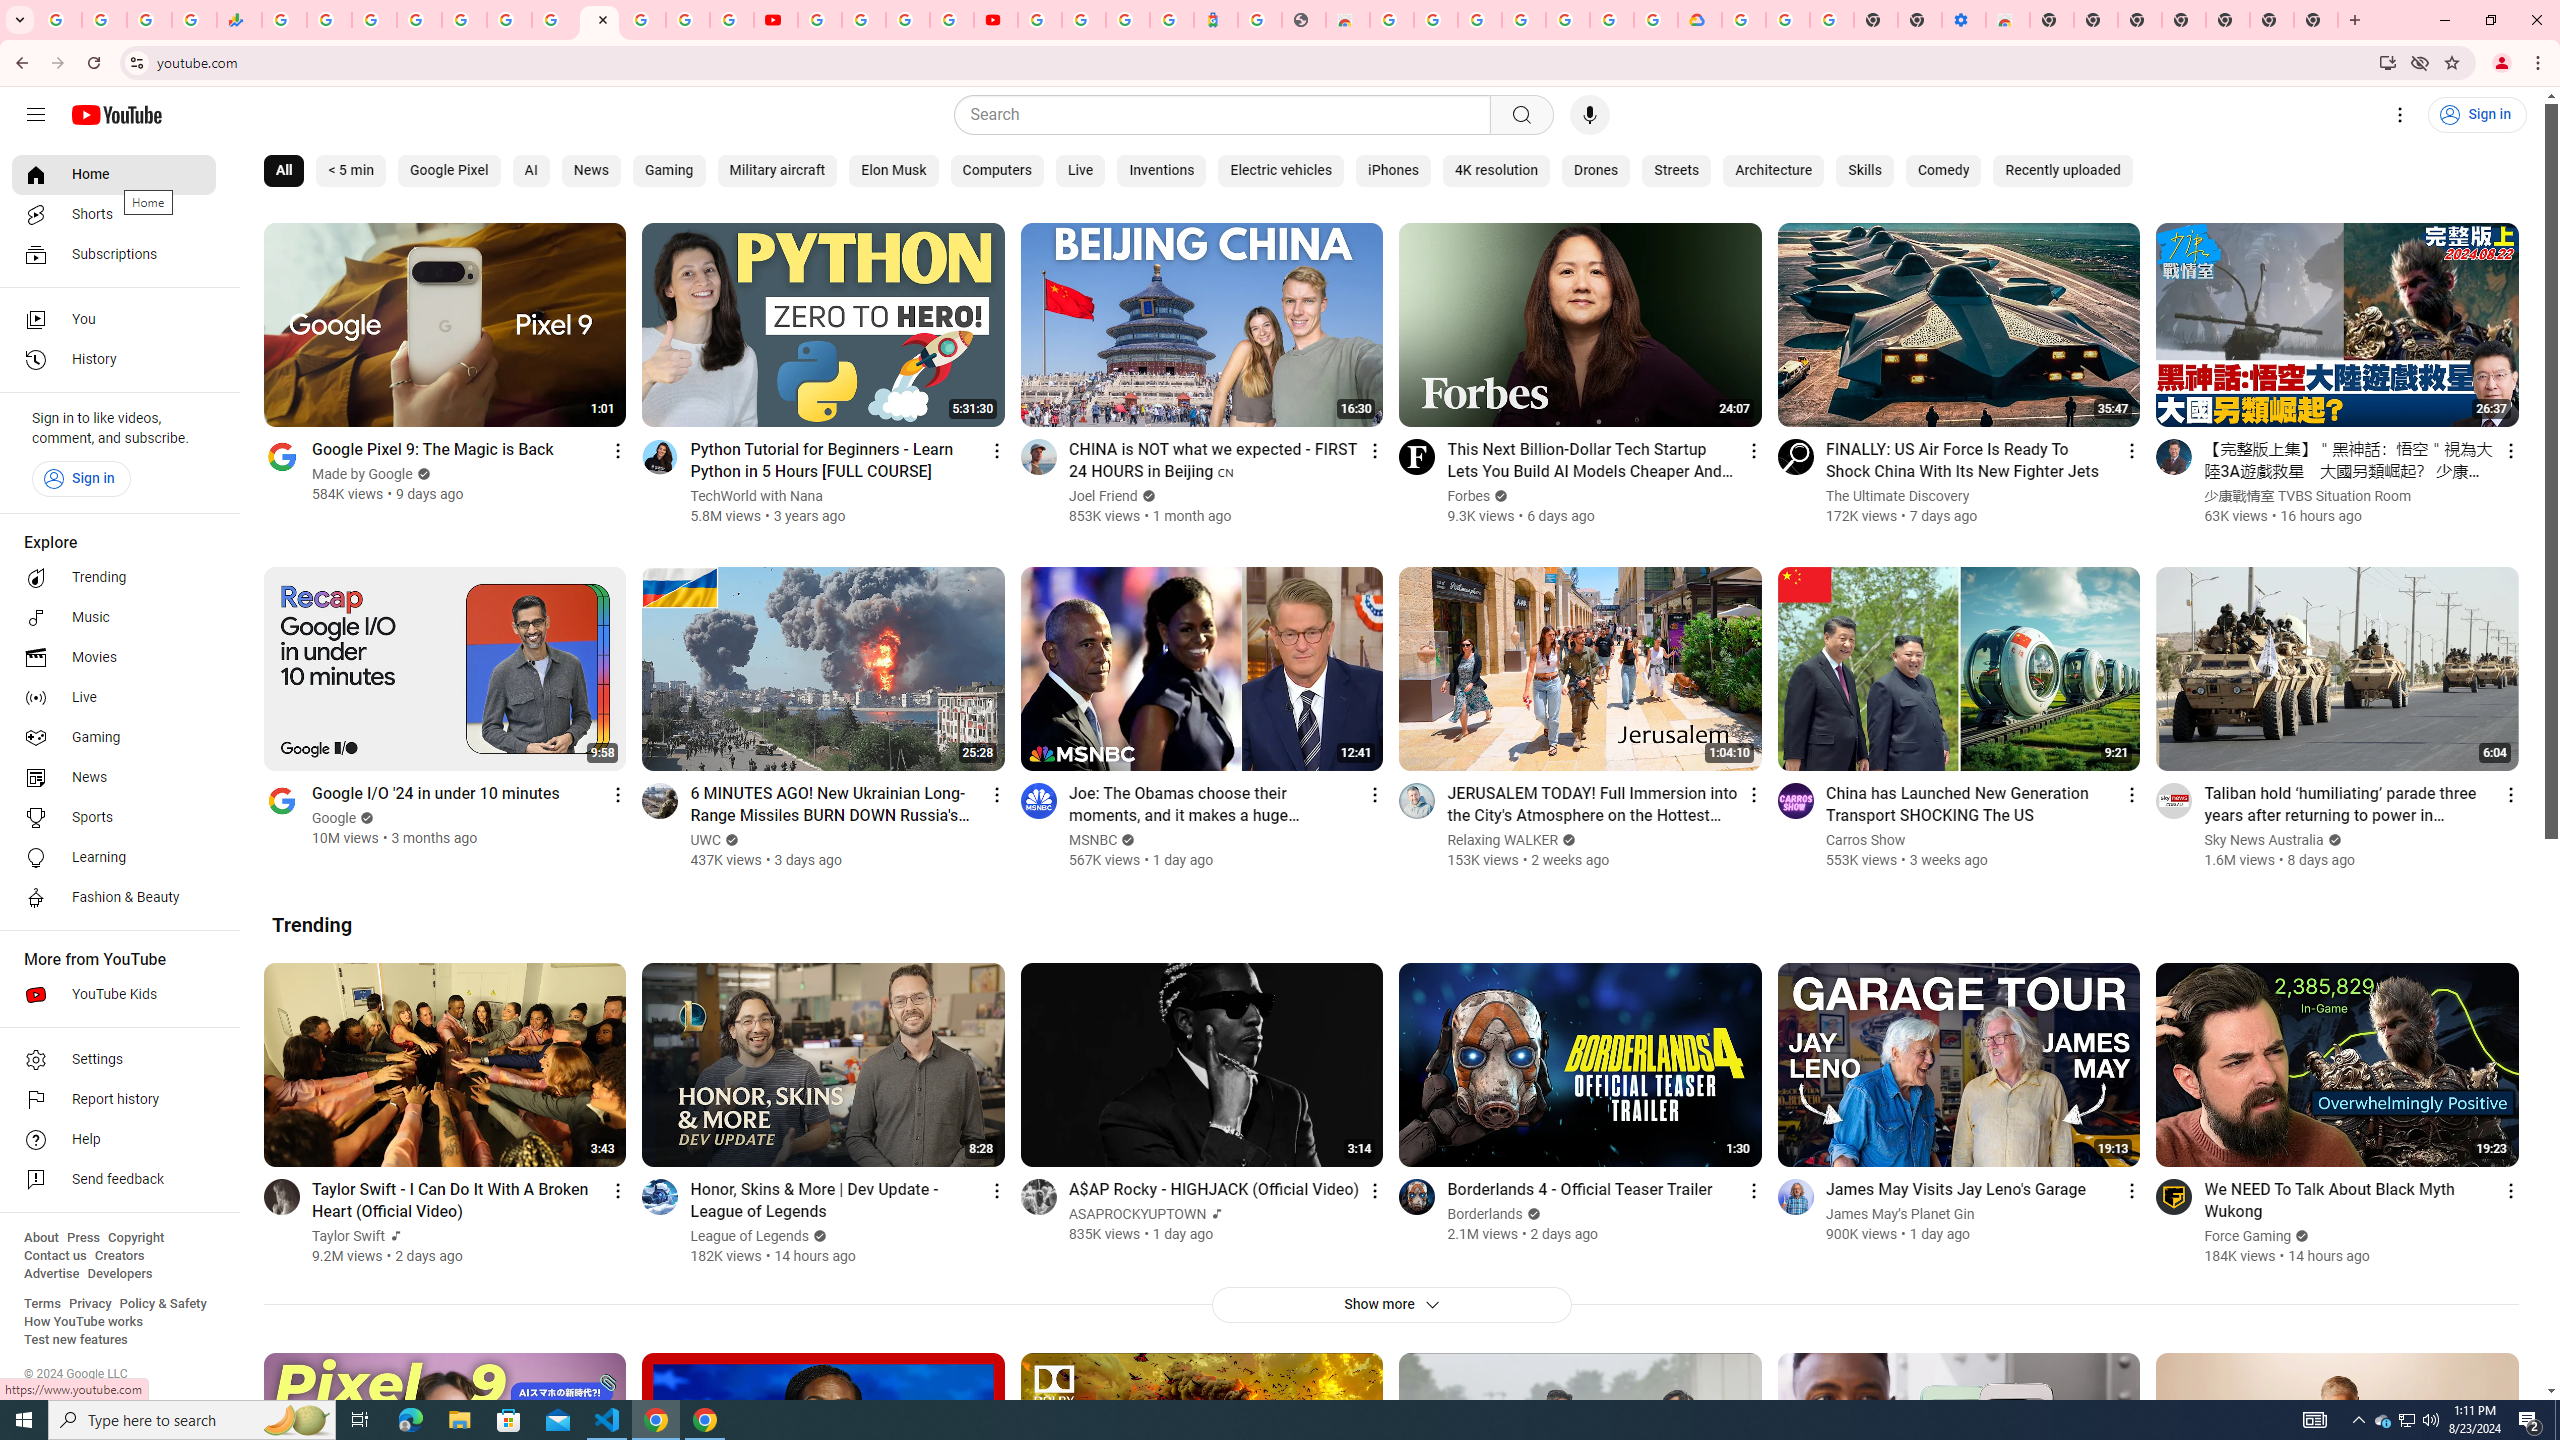  I want to click on The Ultimate Discovery, so click(1898, 496).